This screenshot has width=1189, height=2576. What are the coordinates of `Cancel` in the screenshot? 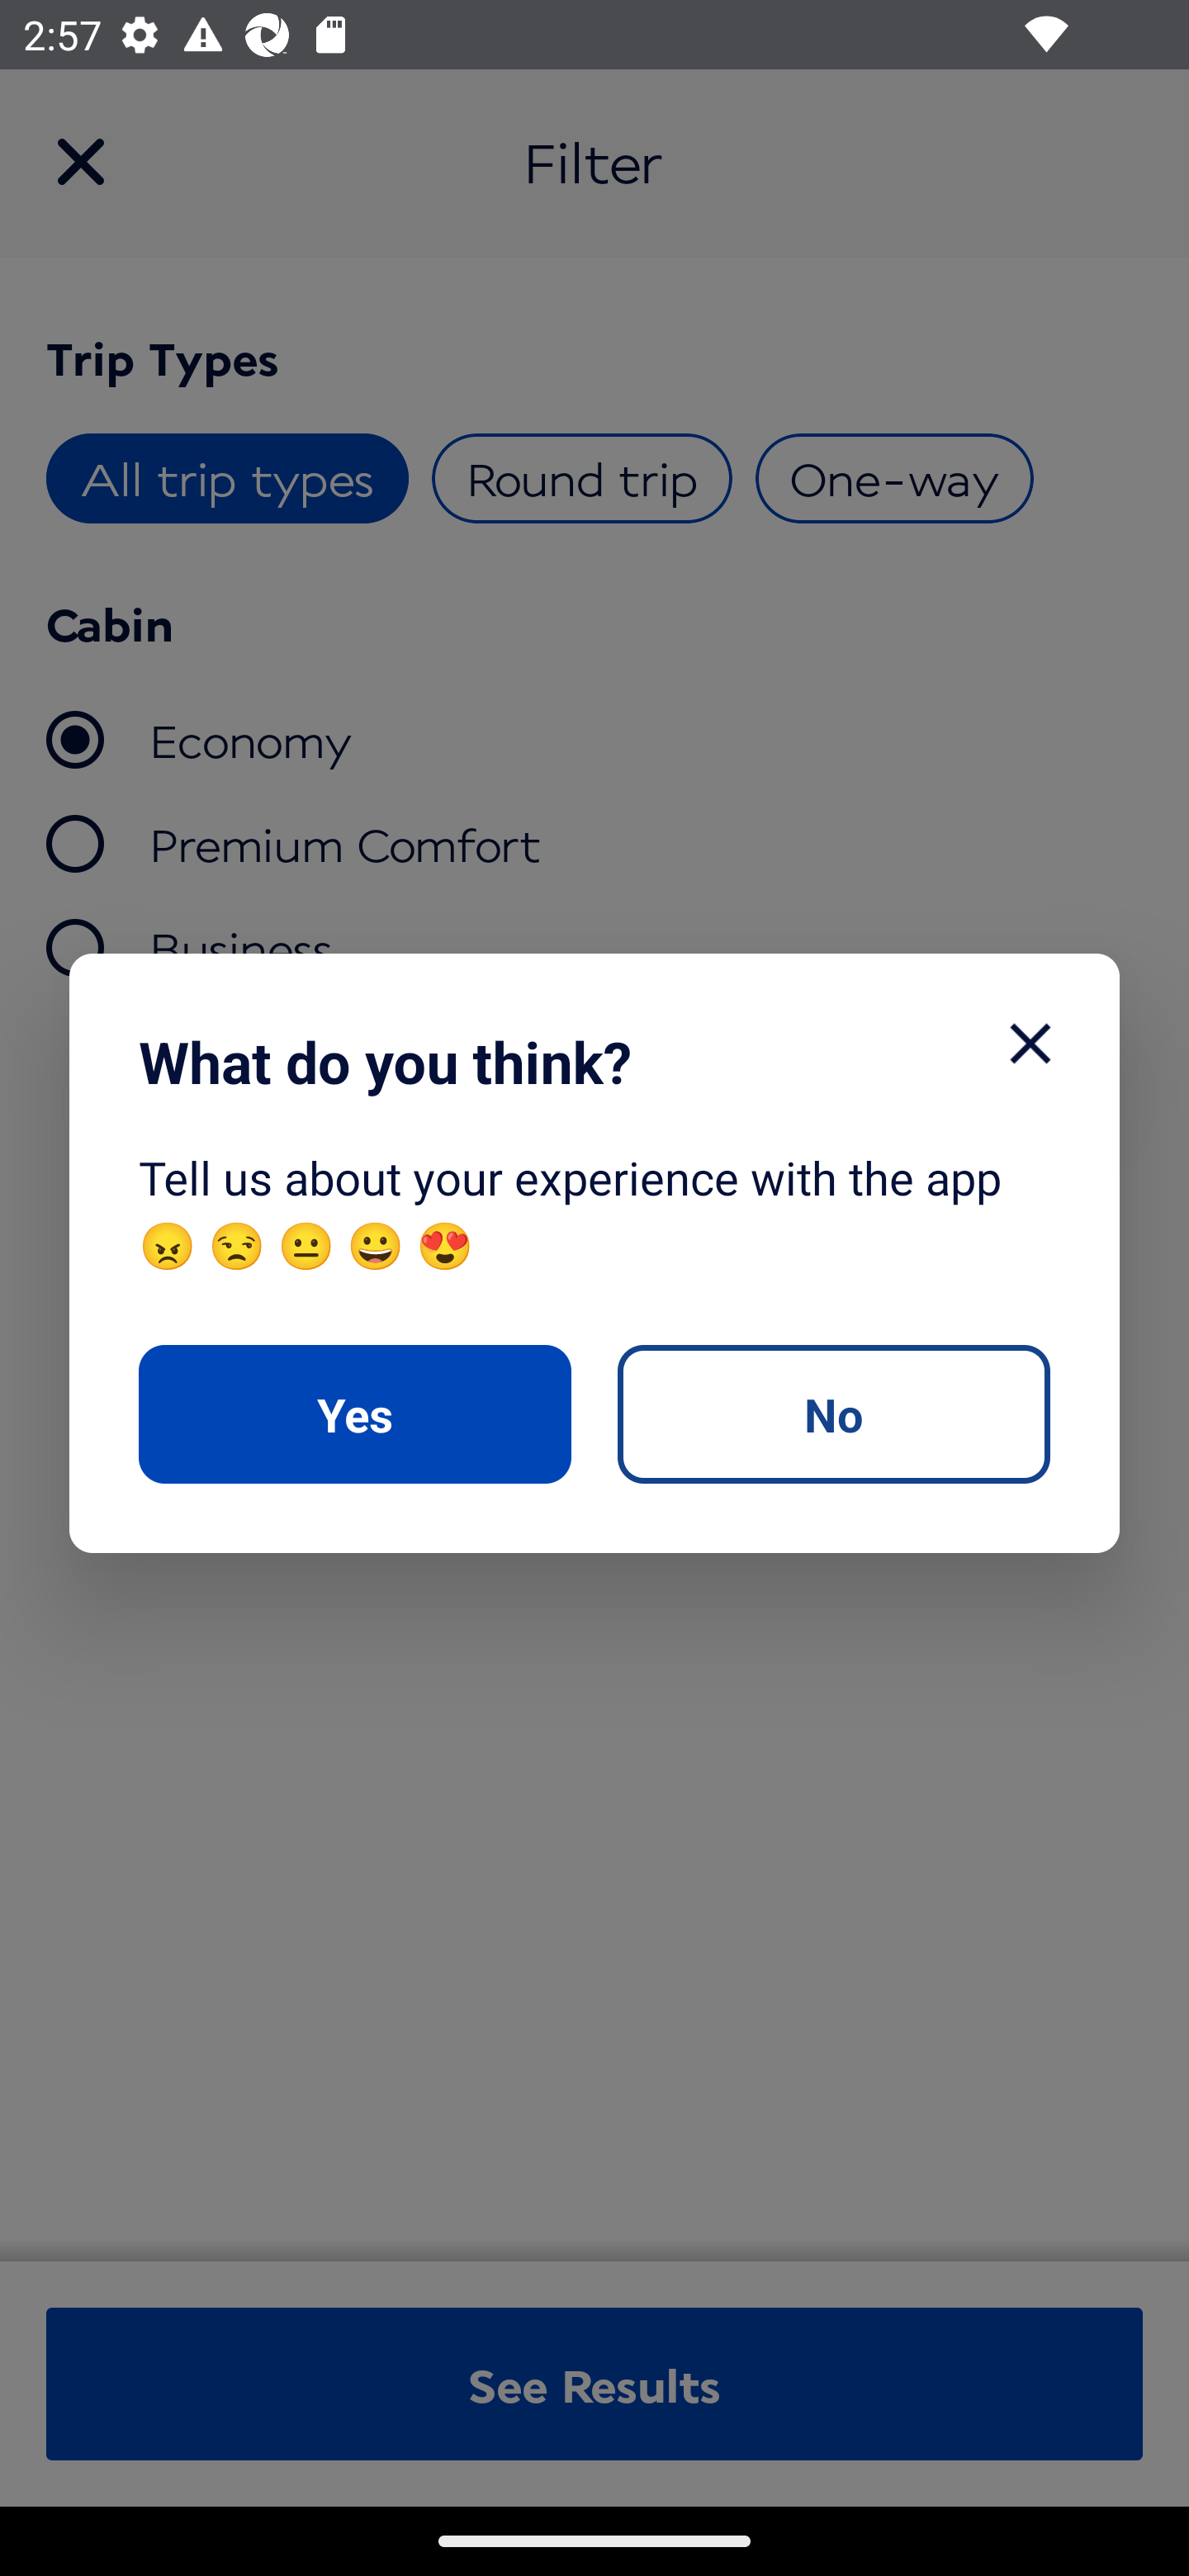 It's located at (1030, 1043).